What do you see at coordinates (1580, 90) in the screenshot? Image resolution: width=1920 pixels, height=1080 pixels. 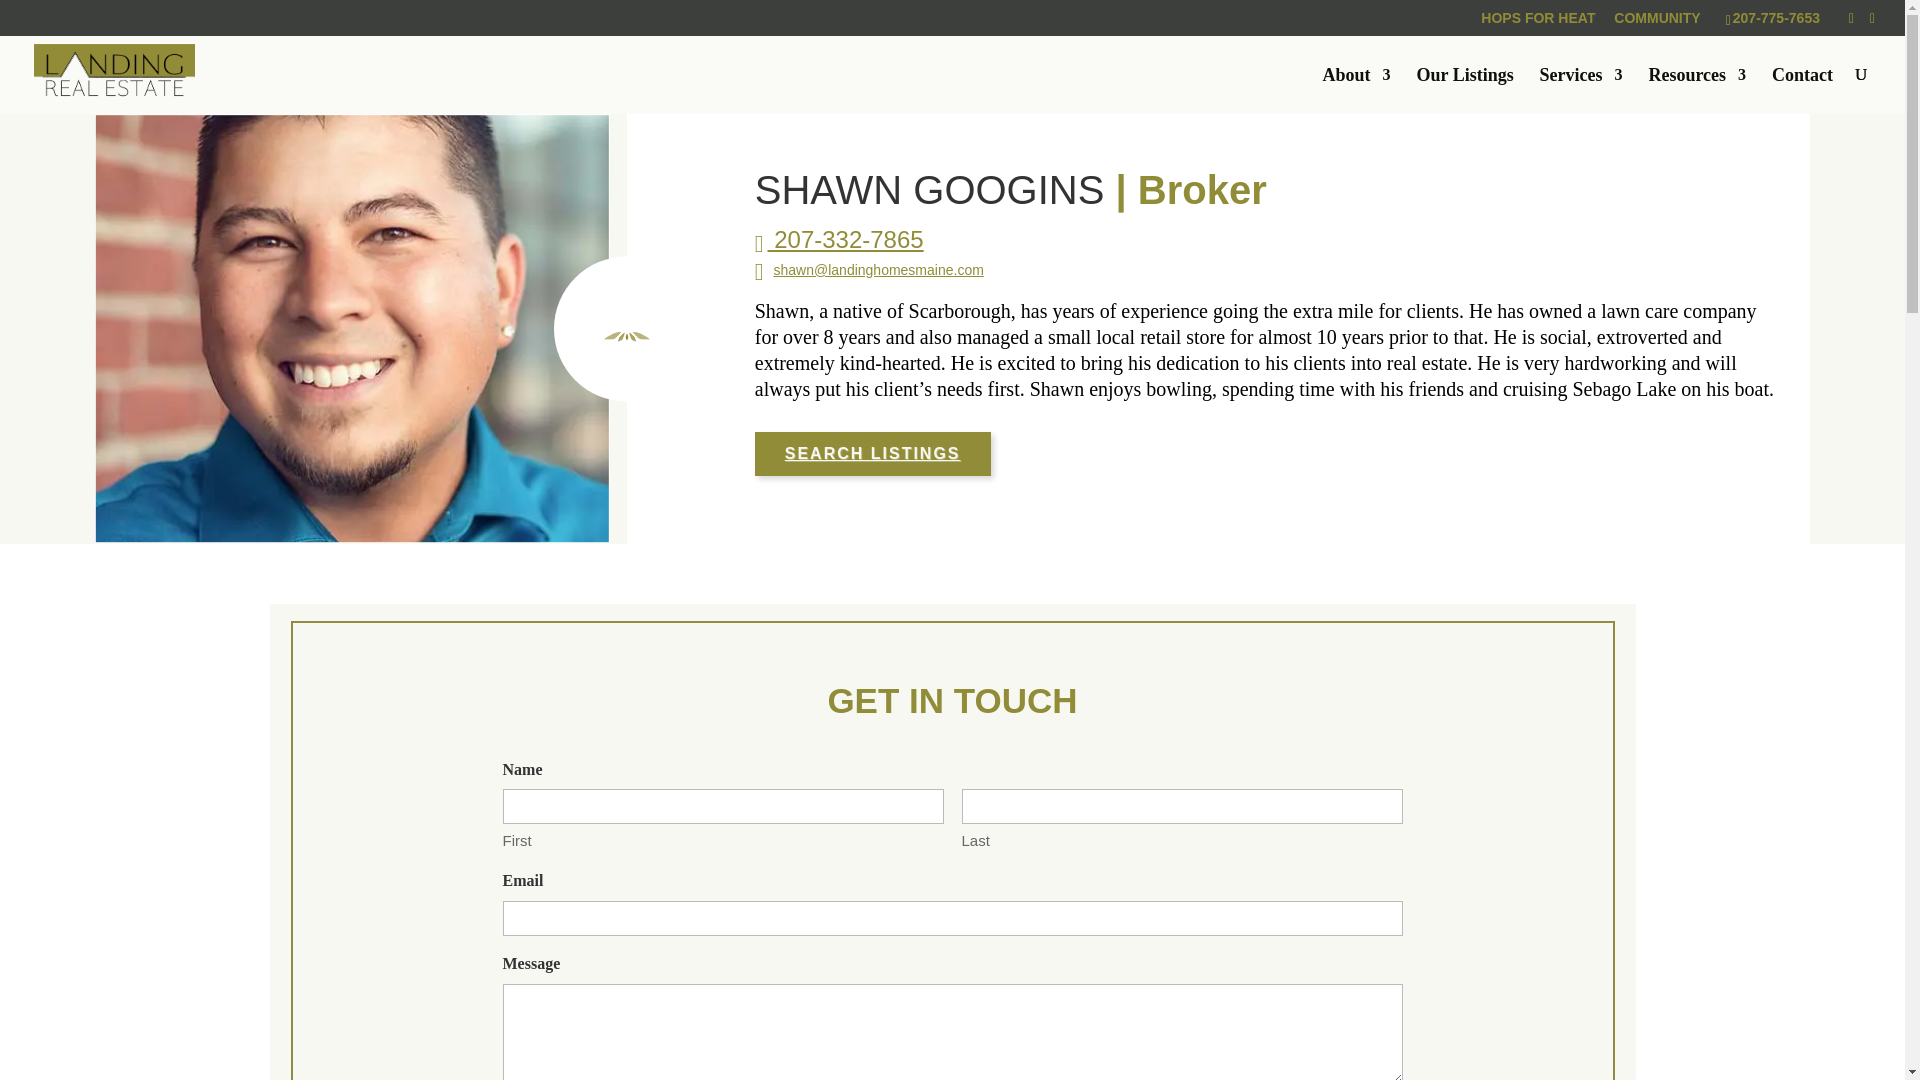 I see `Services` at bounding box center [1580, 90].